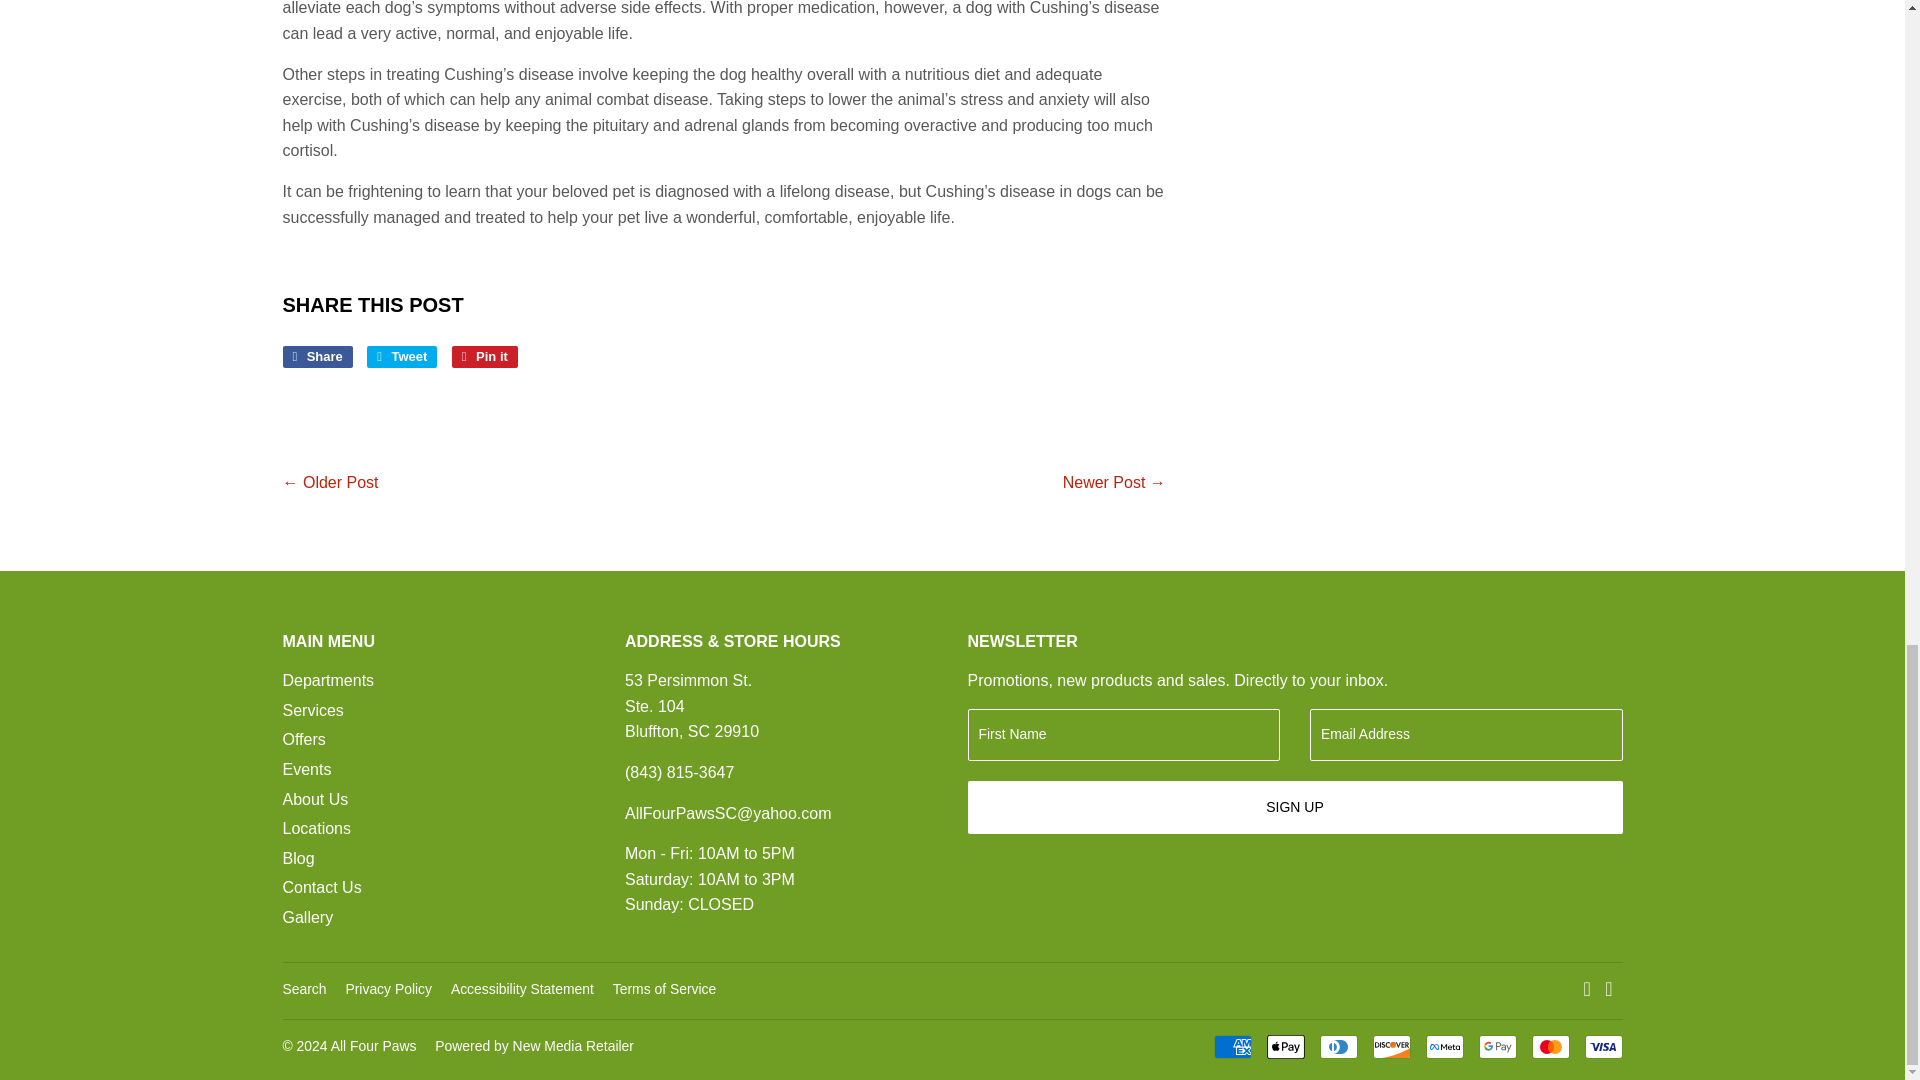 This screenshot has width=1920, height=1080. I want to click on New Media Retailer, so click(1444, 1046).